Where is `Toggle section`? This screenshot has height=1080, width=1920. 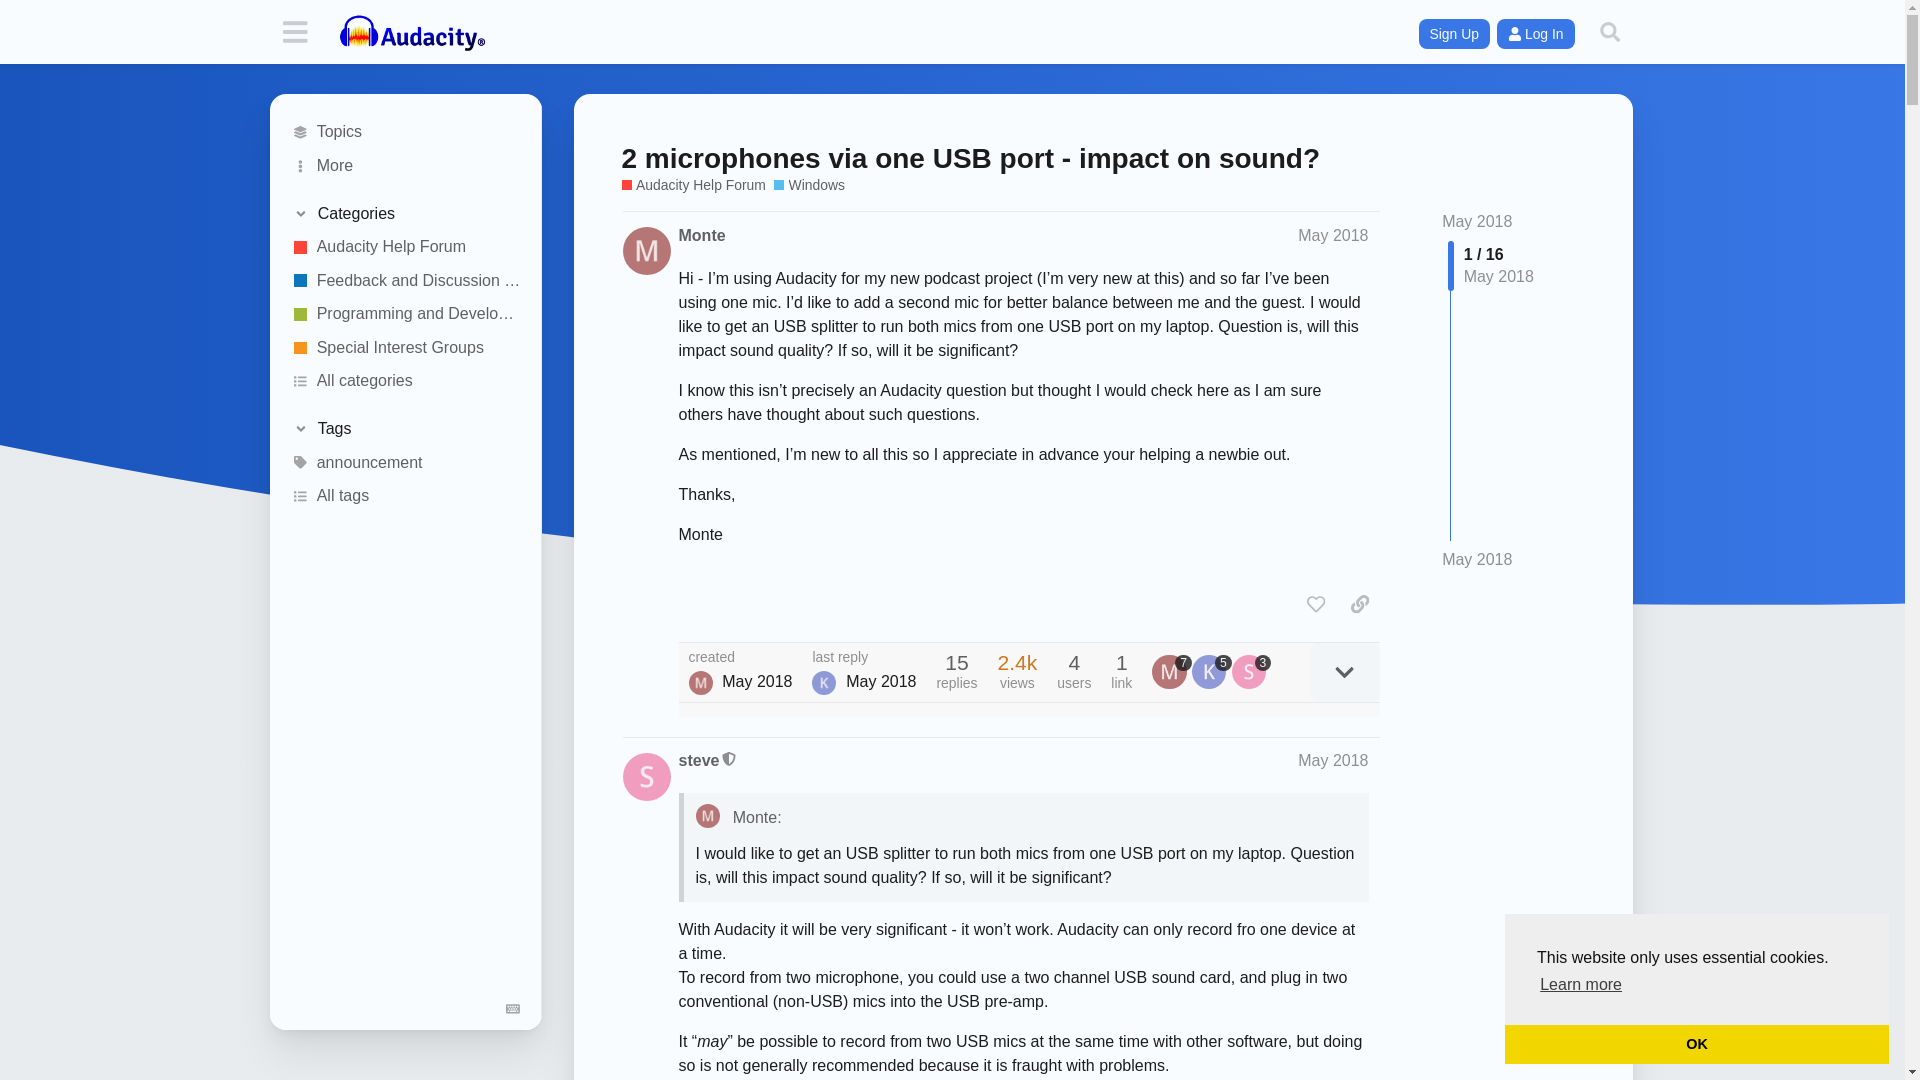
Toggle section is located at coordinates (404, 428).